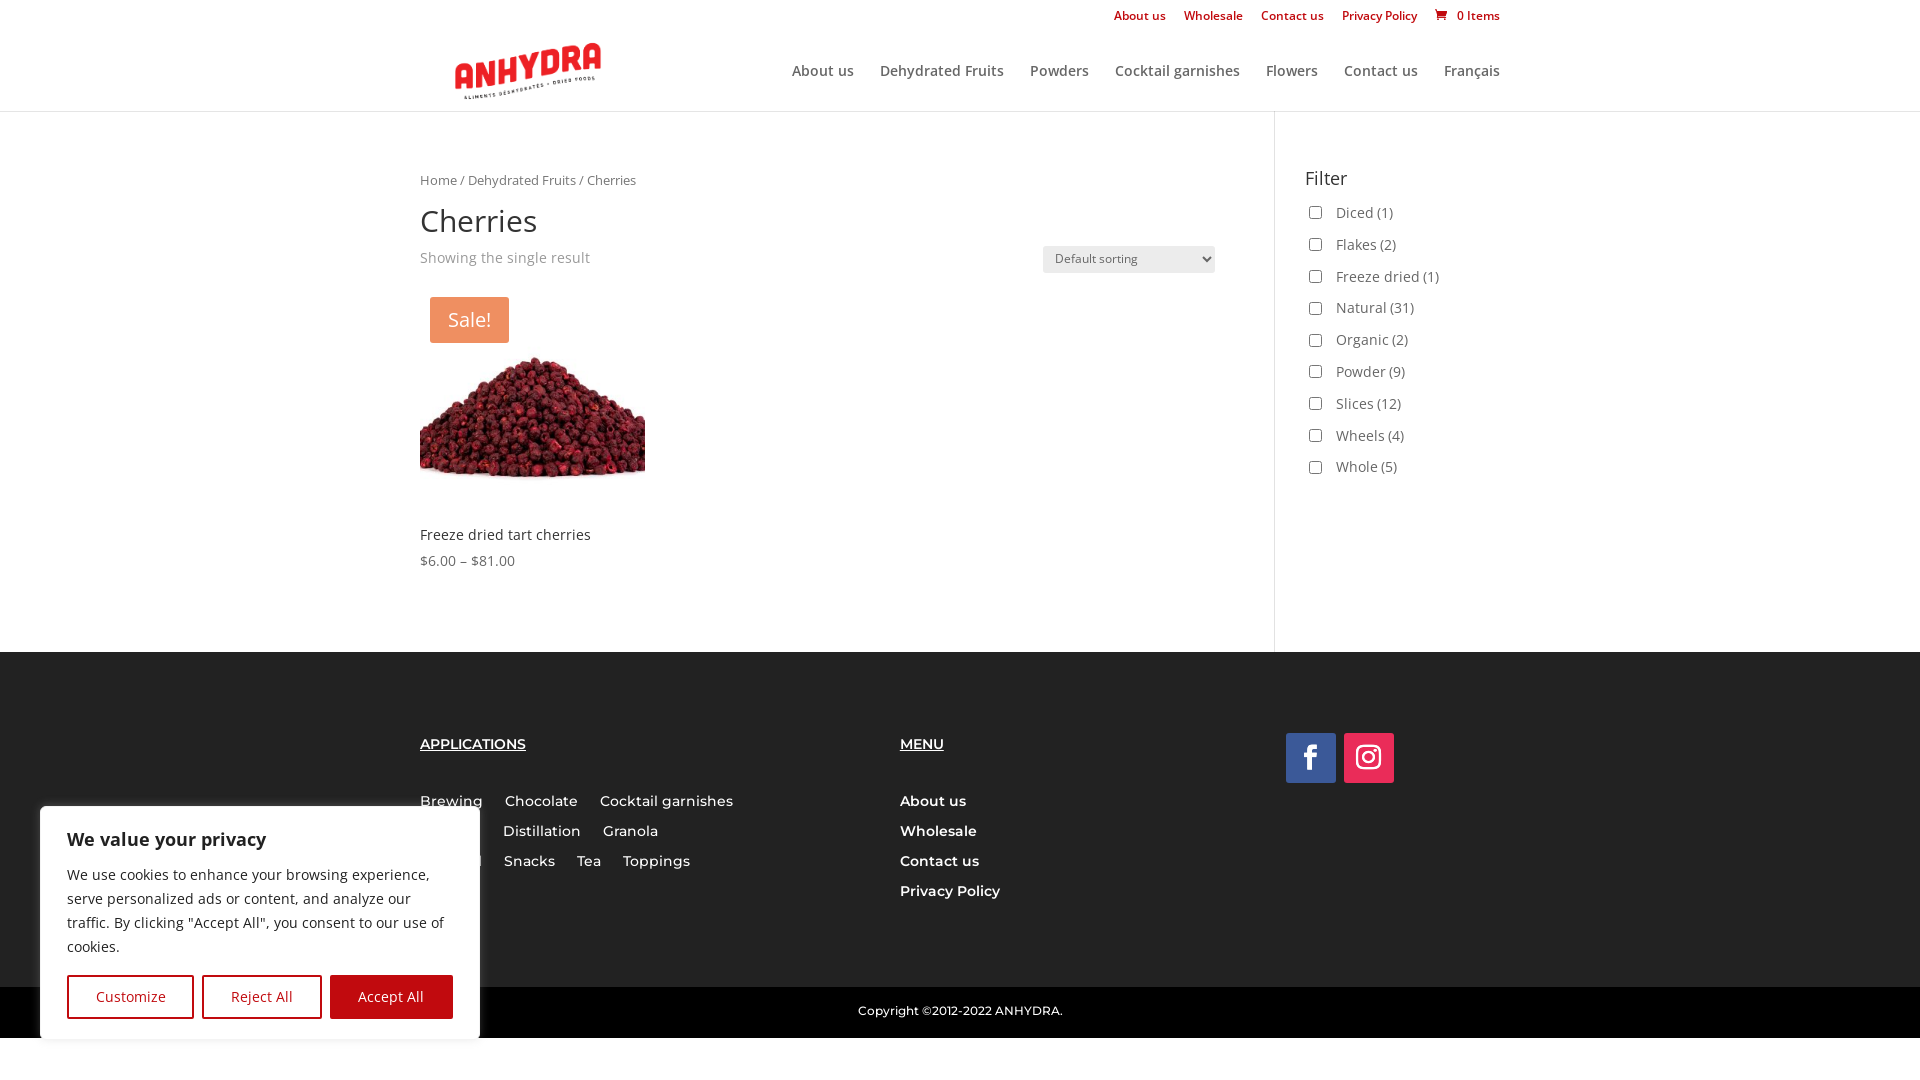  I want to click on Flowers, so click(1292, 88).